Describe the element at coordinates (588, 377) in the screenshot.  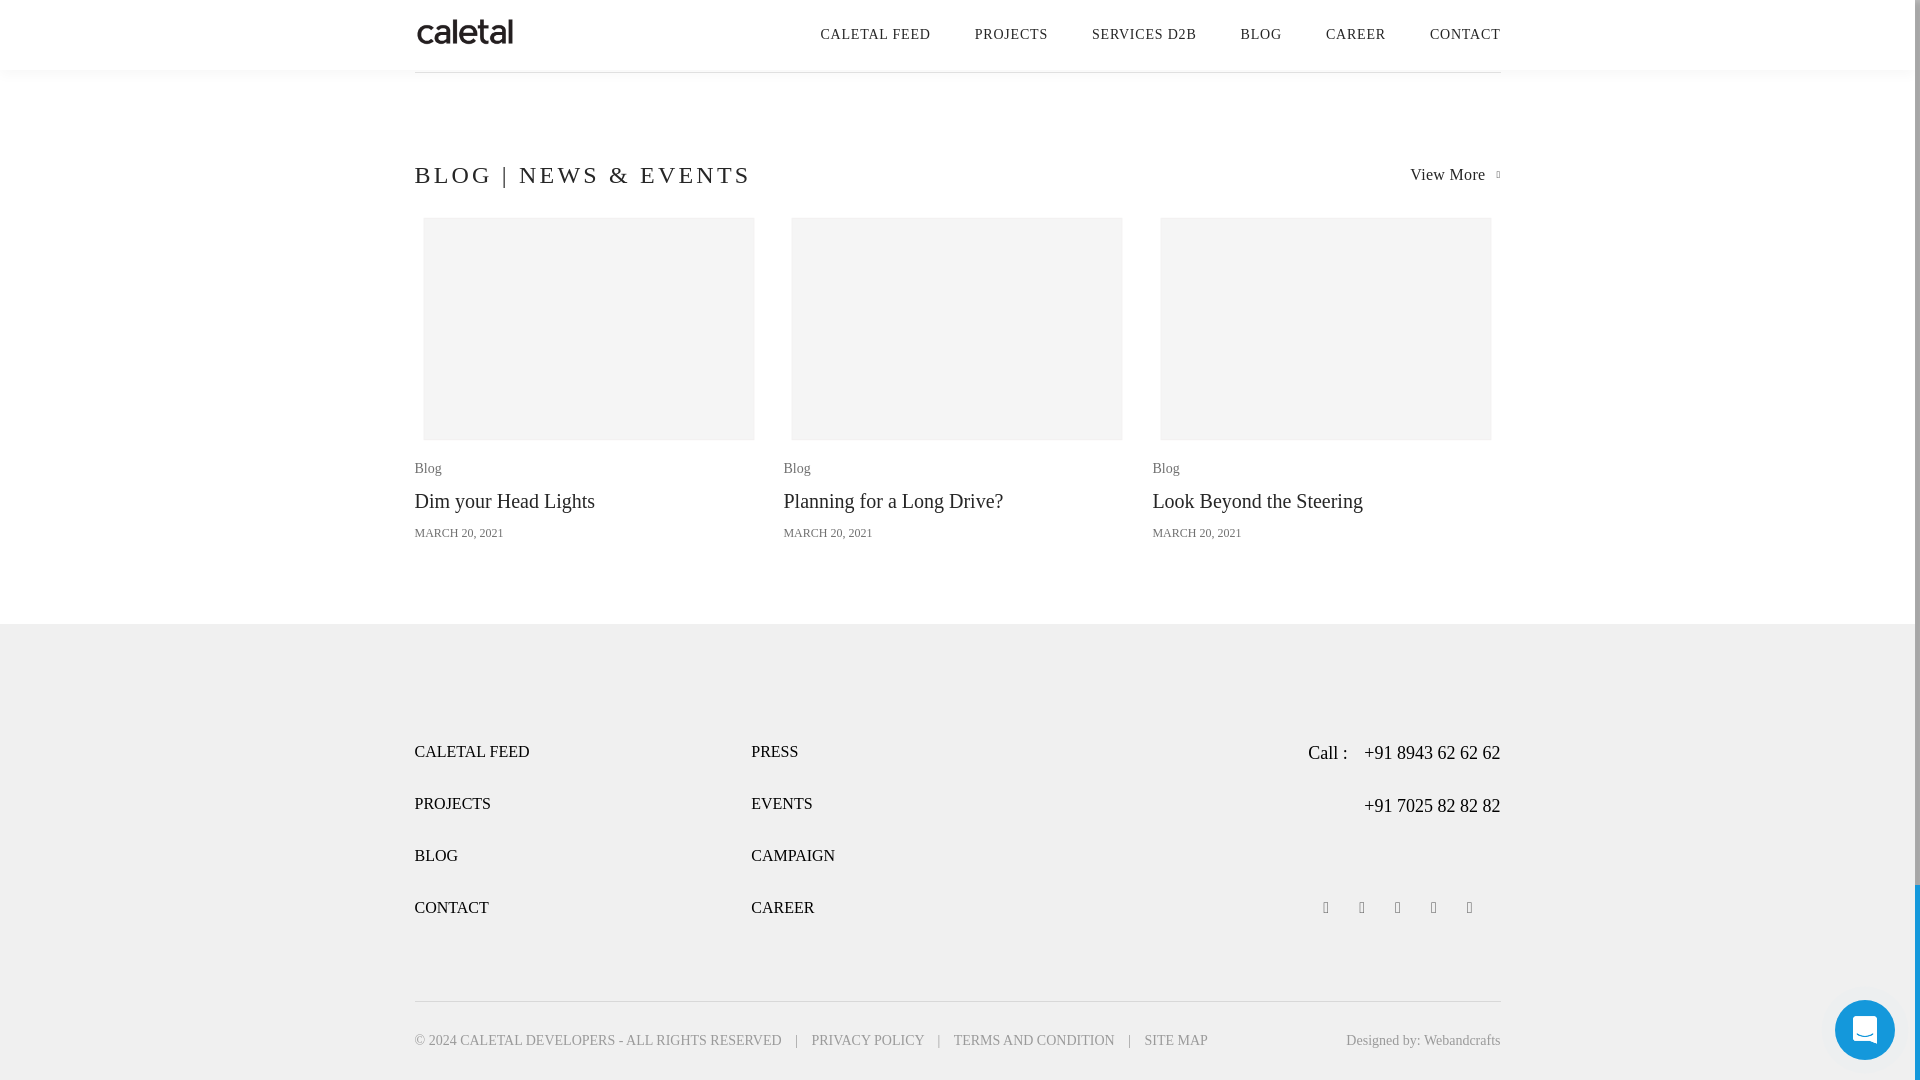
I see `EVENTS` at that location.